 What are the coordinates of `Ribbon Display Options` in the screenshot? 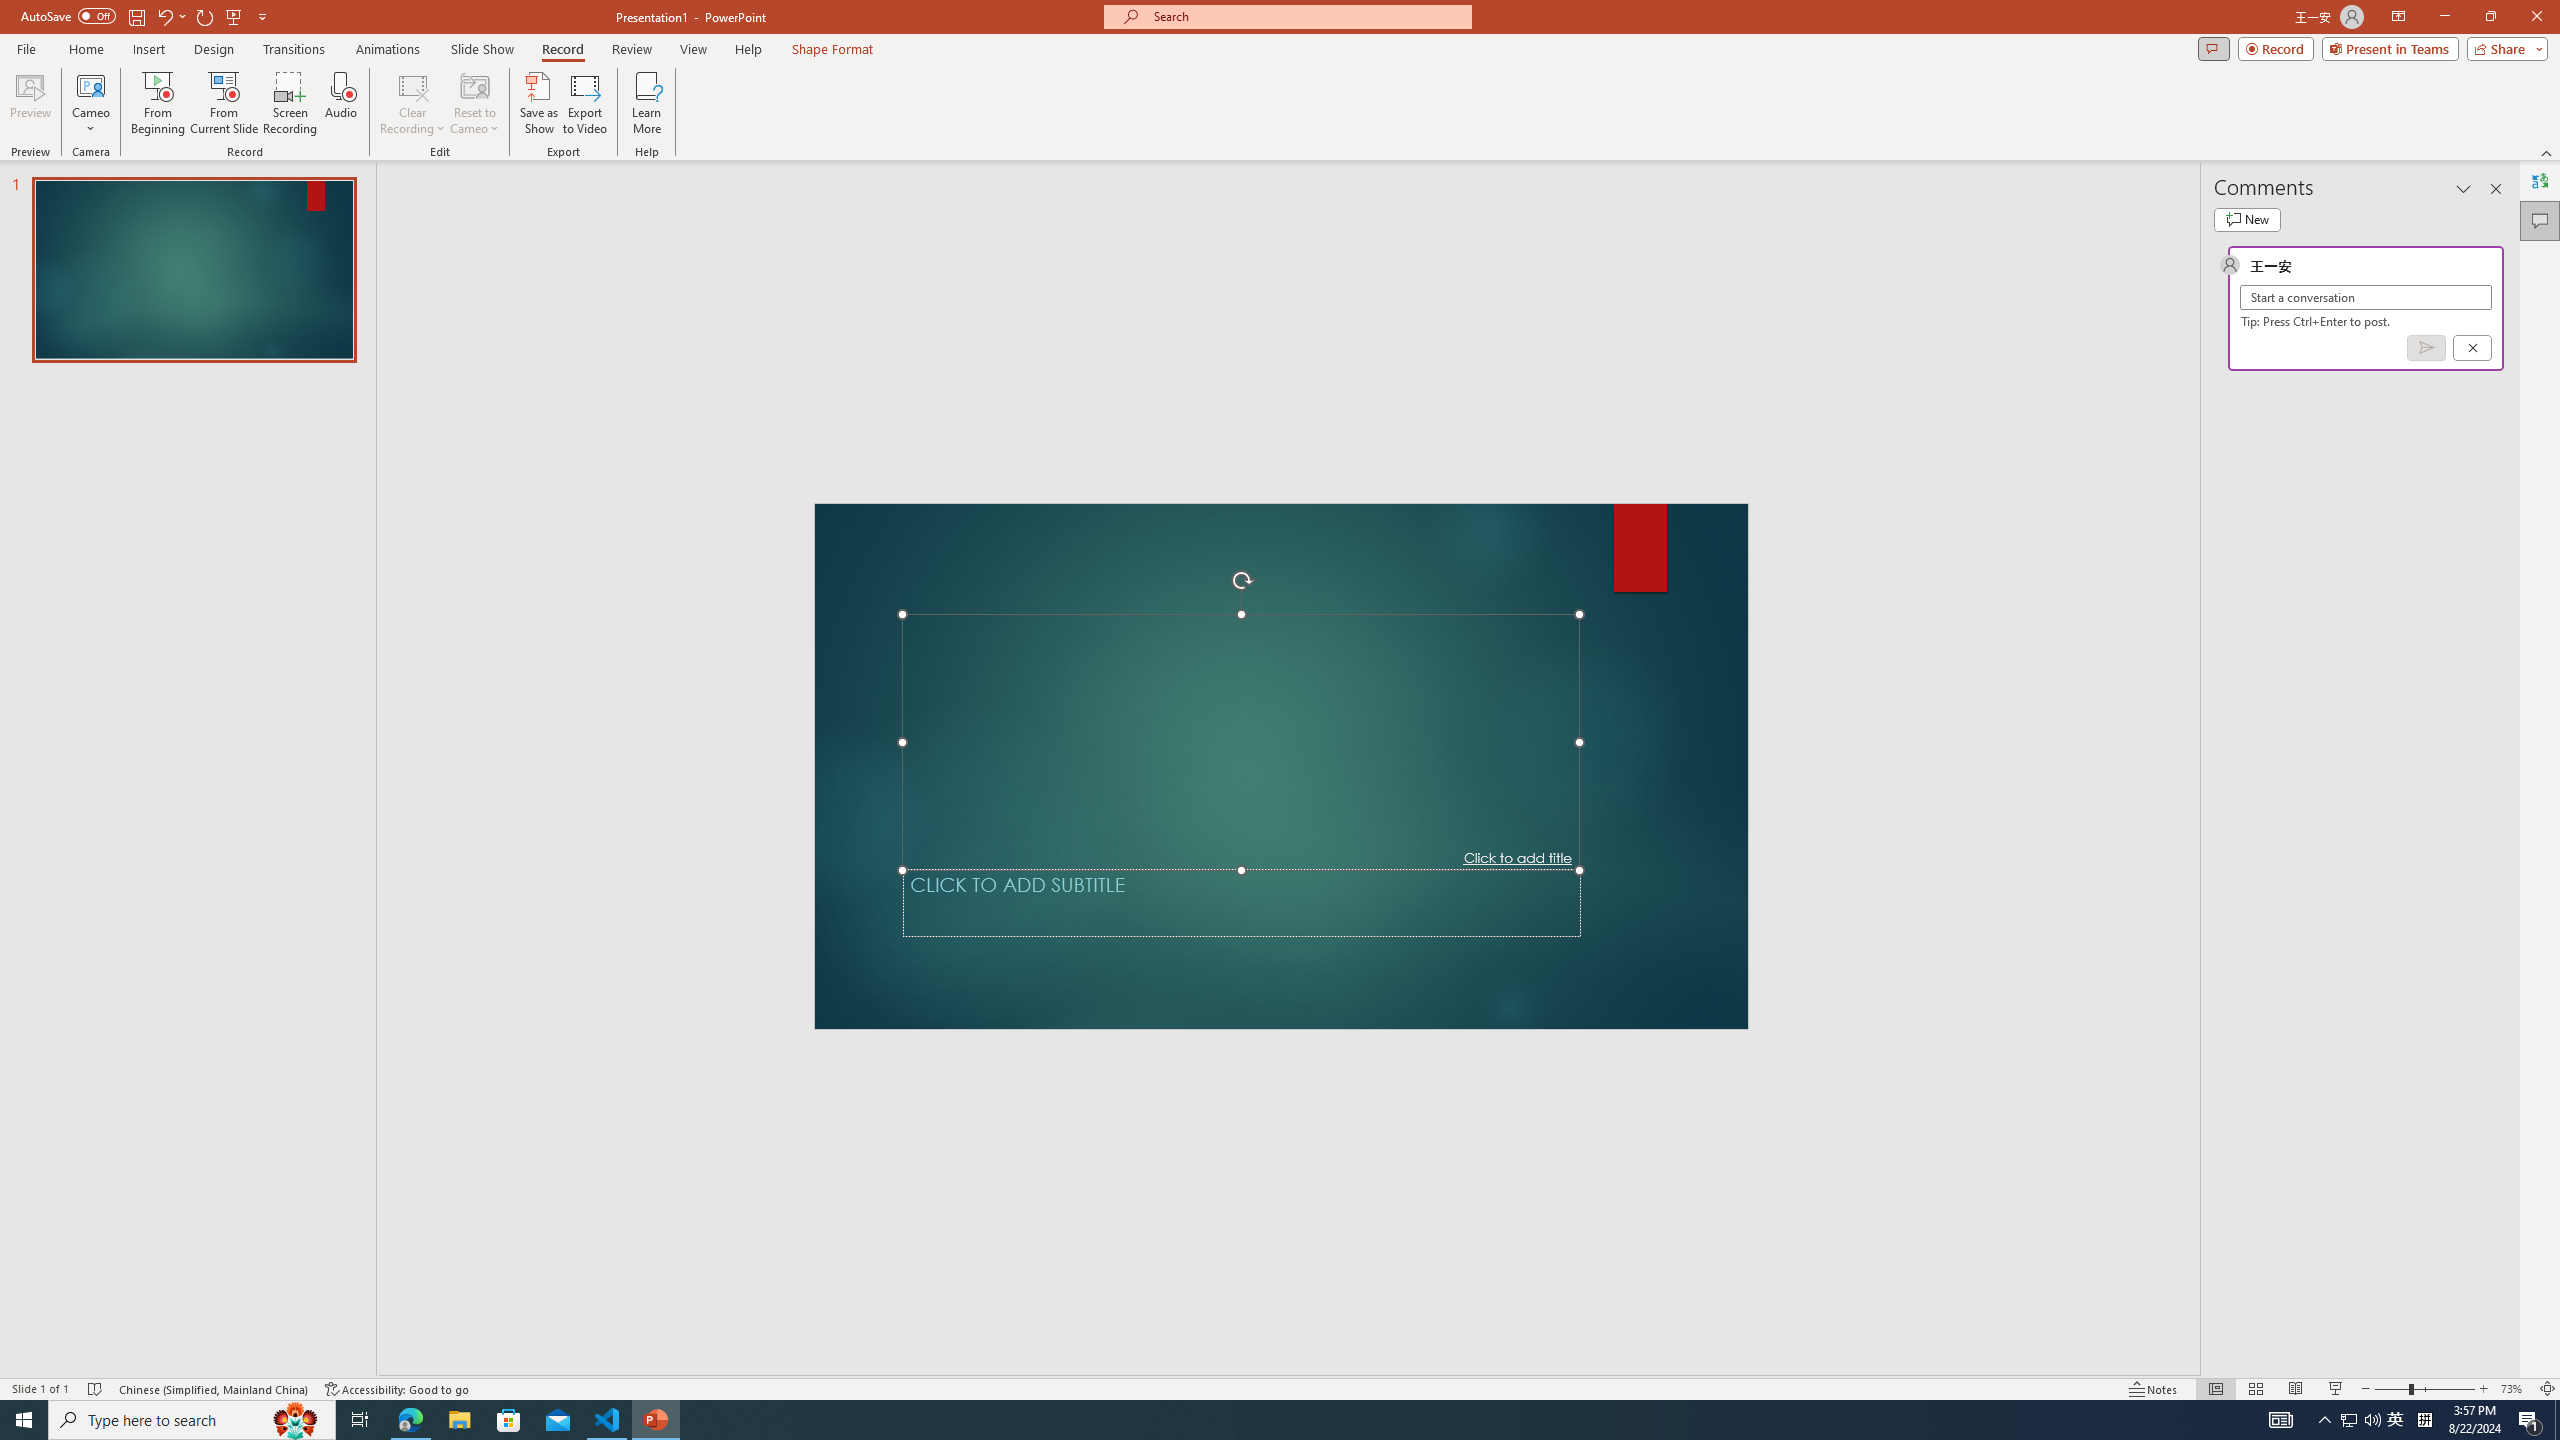 It's located at (2526, 220).